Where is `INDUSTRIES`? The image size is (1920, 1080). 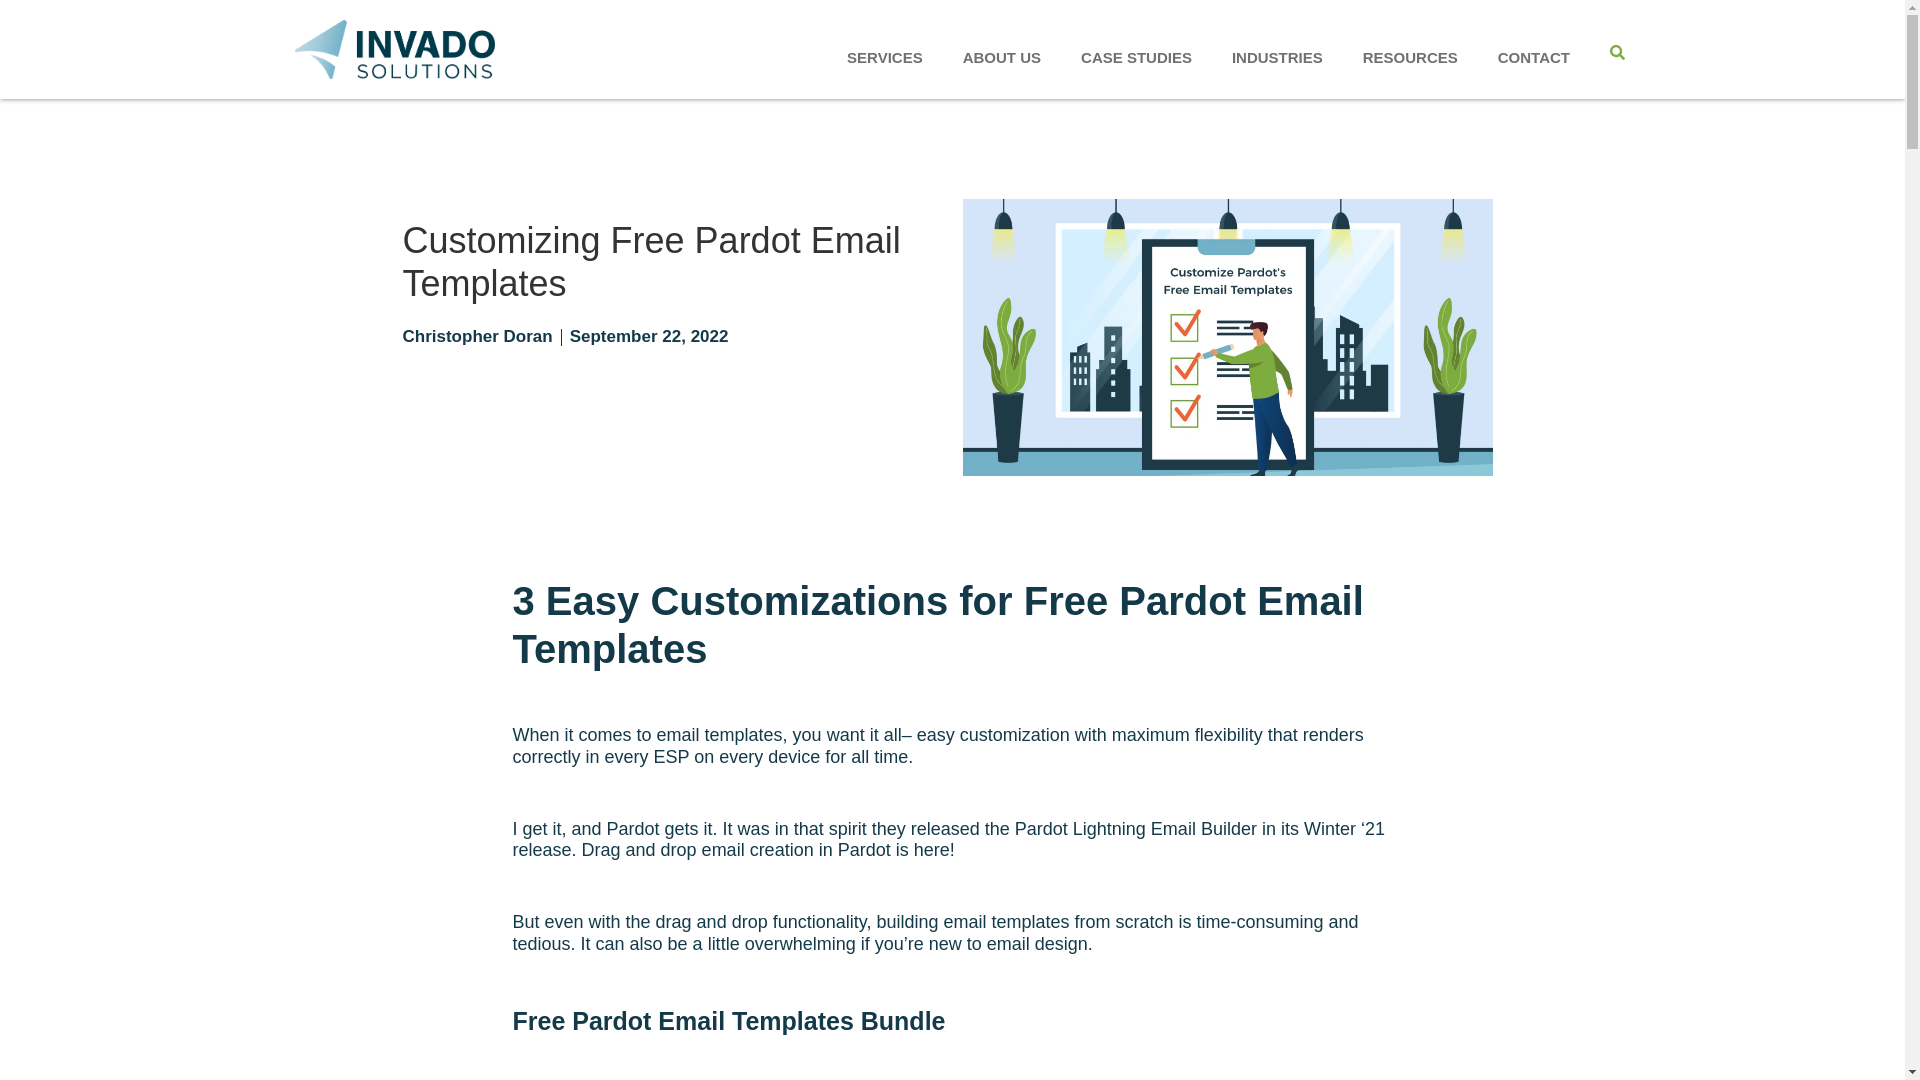 INDUSTRIES is located at coordinates (1276, 56).